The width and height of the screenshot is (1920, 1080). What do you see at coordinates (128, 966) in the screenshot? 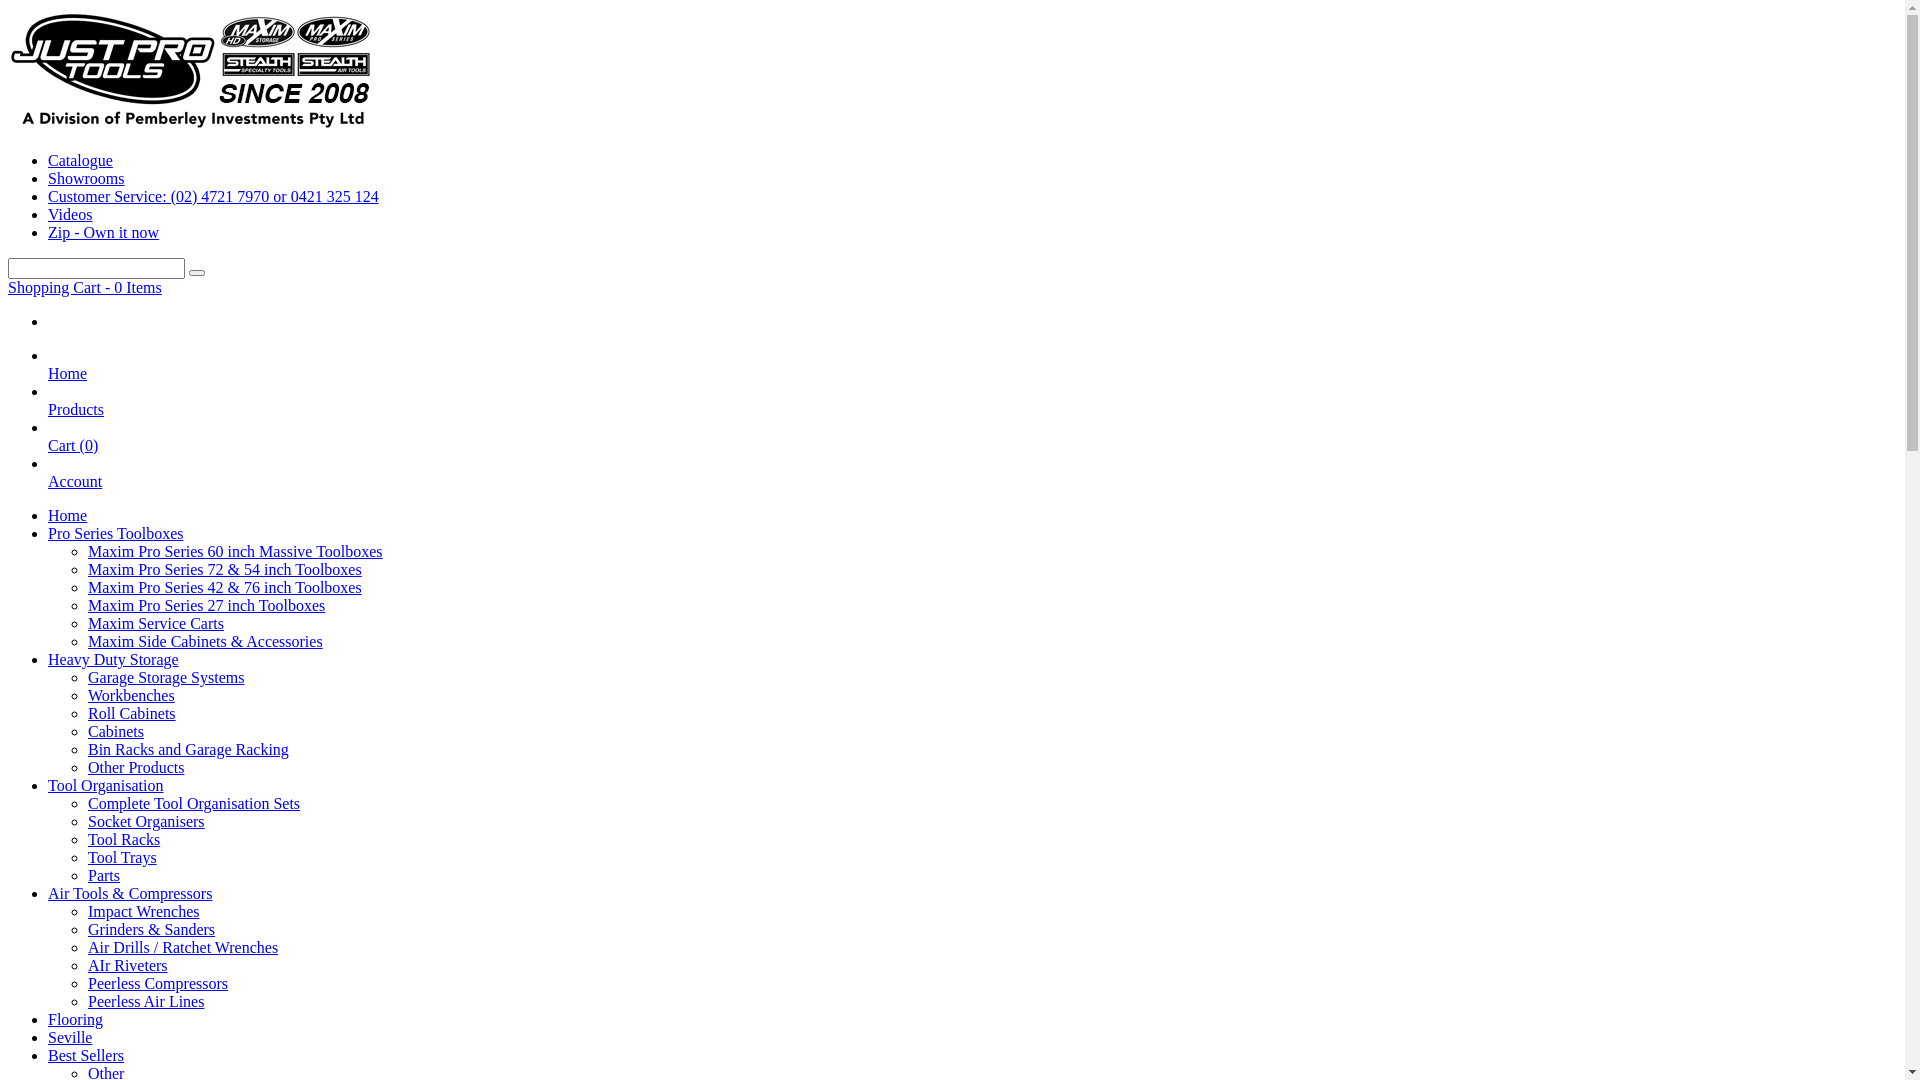
I see `AIr Riveters` at bounding box center [128, 966].